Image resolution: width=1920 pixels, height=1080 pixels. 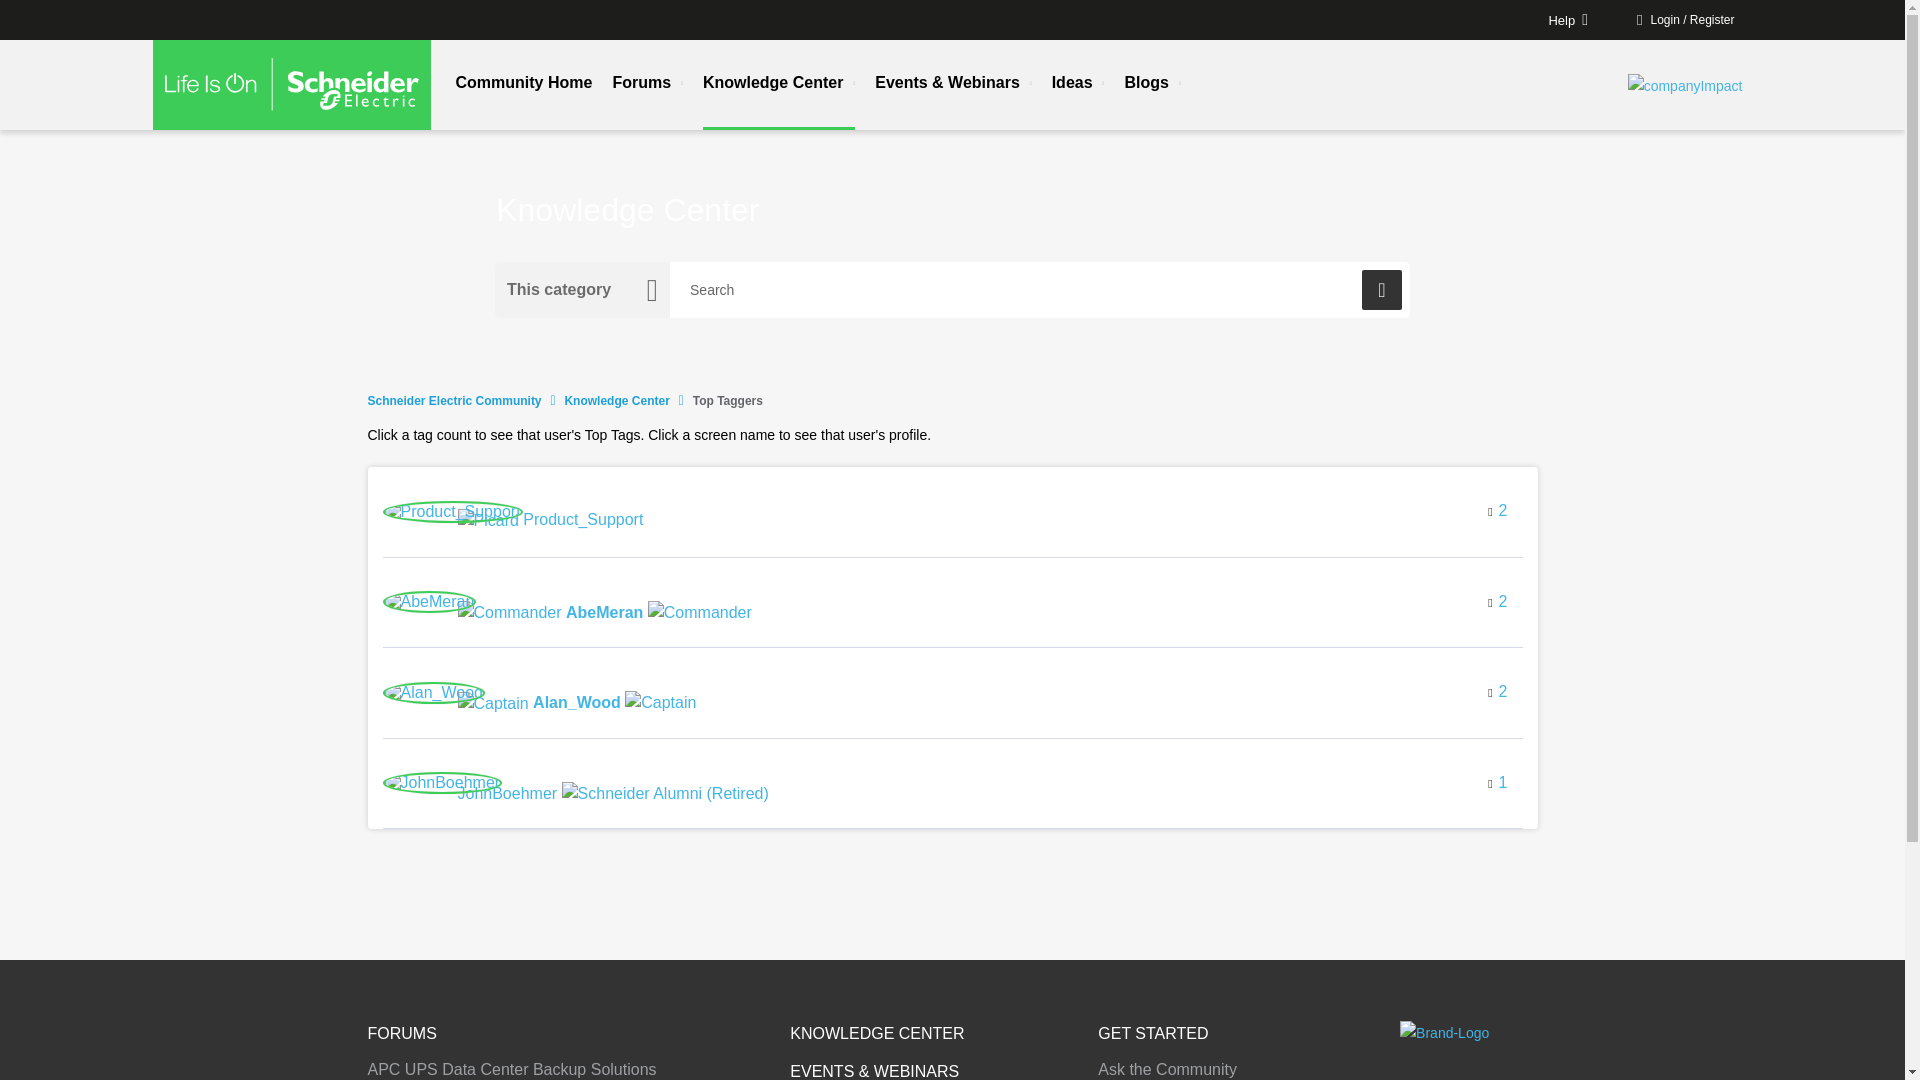 What do you see at coordinates (454, 401) in the screenshot?
I see `Schneider Electric Community` at bounding box center [454, 401].